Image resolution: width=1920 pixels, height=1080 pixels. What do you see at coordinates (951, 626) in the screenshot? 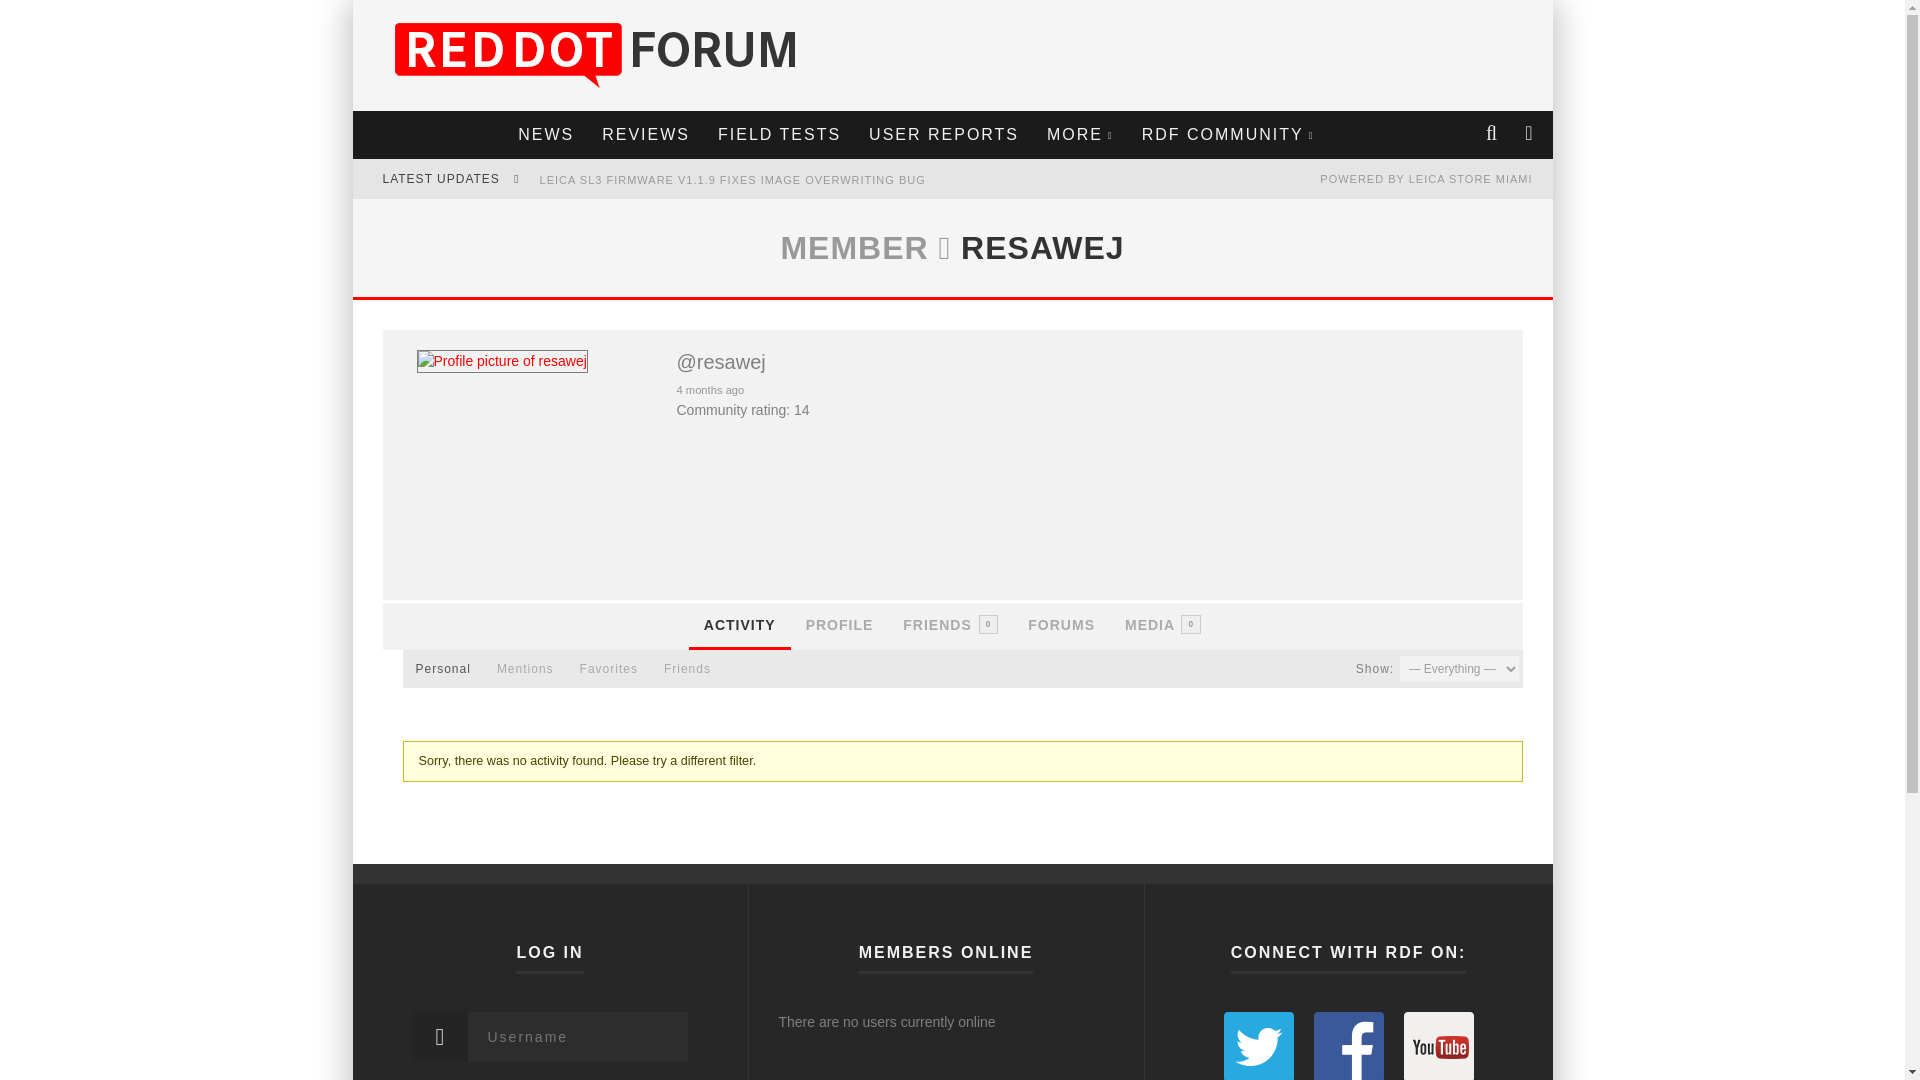
I see `Register` at bounding box center [951, 626].